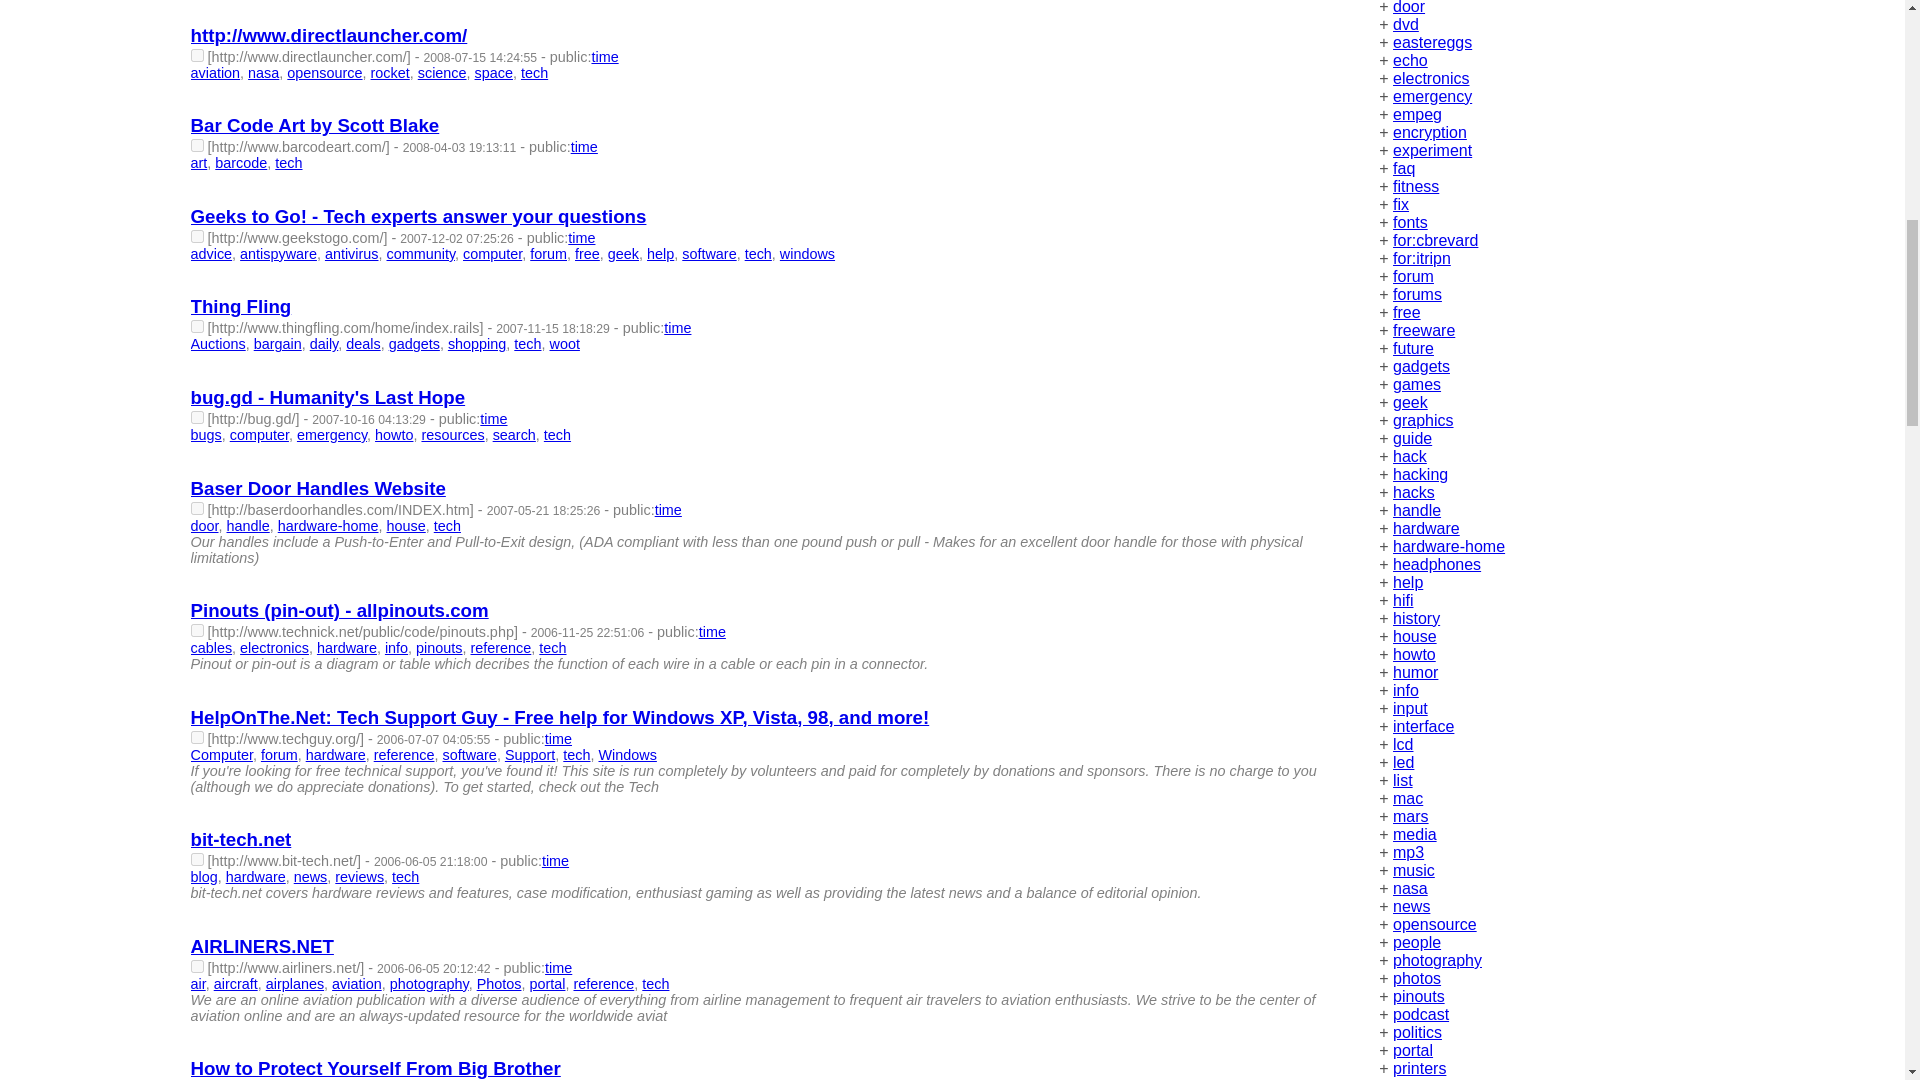 The image size is (1920, 1080). I want to click on 4172, so click(196, 146).